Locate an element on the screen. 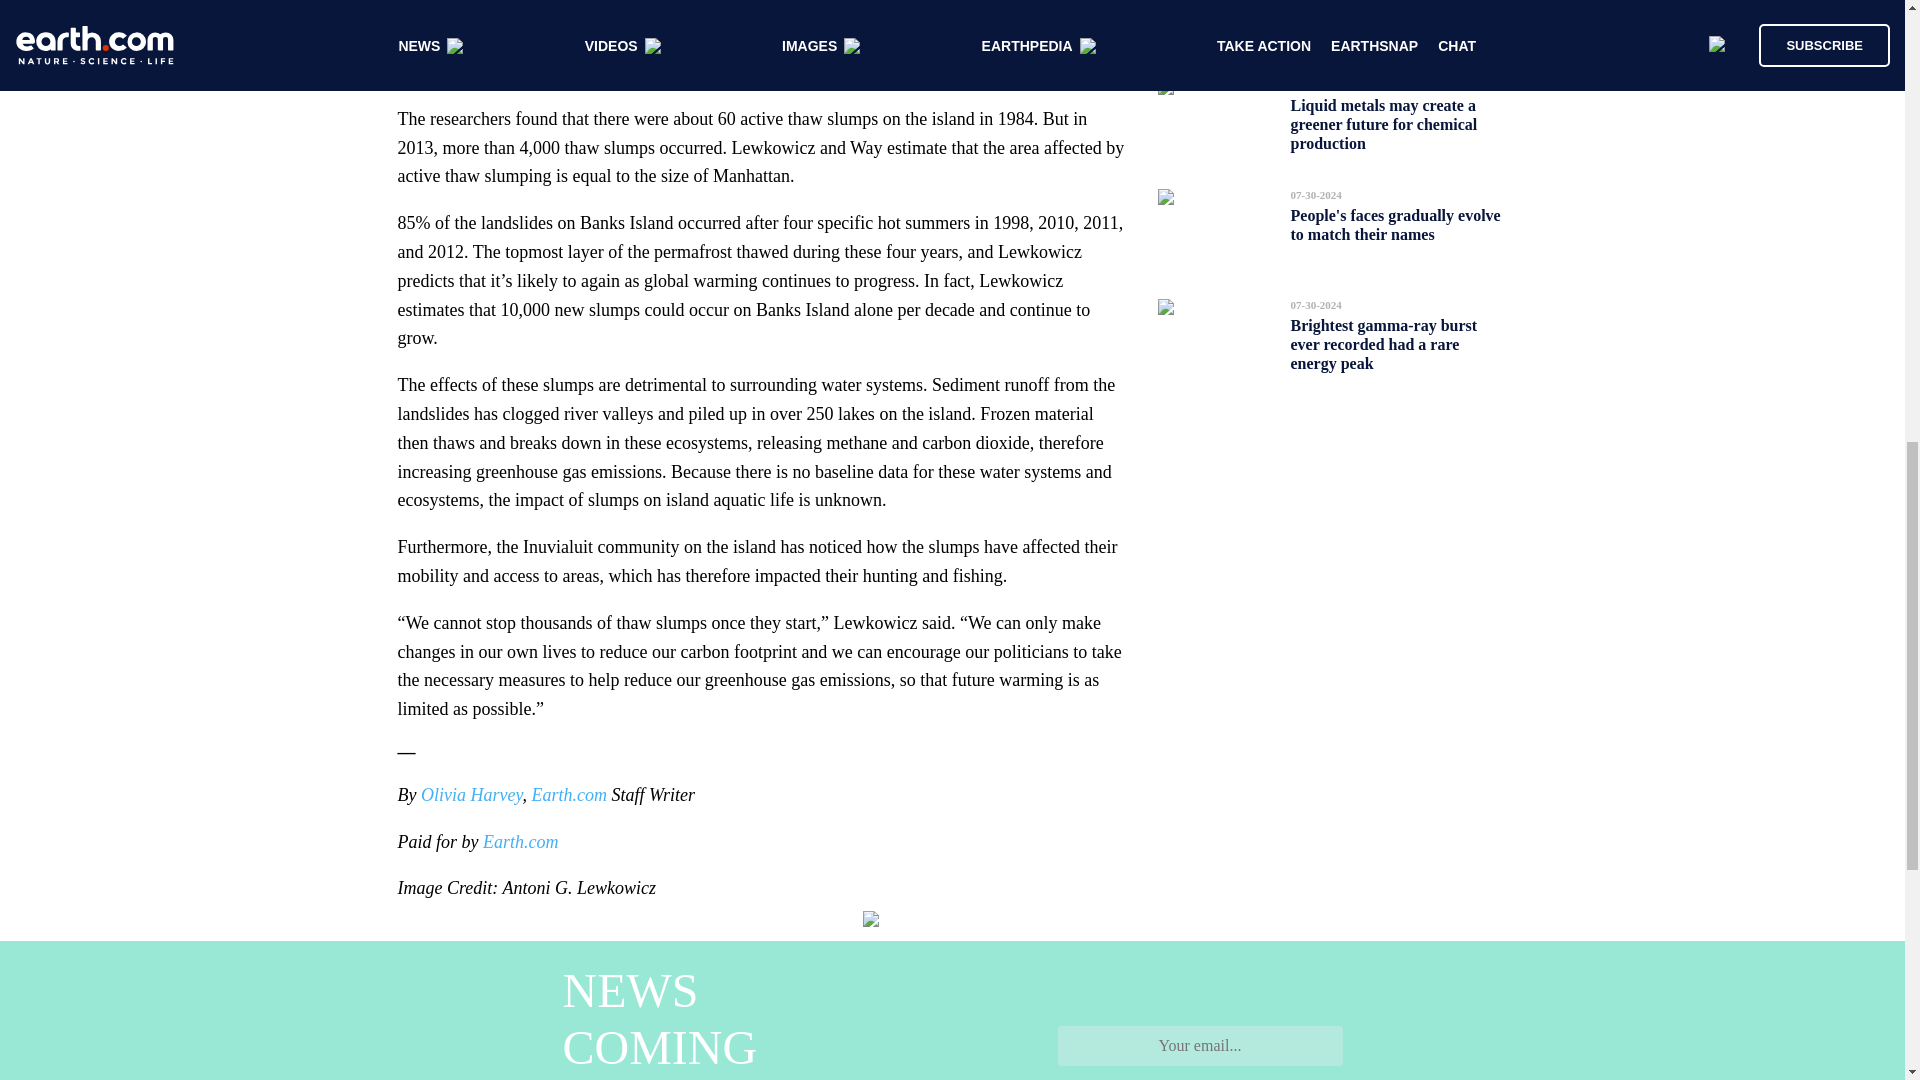 The image size is (1920, 1080). Honeybees need a balanced diet for optimal health is located at coordinates (1398, 16).